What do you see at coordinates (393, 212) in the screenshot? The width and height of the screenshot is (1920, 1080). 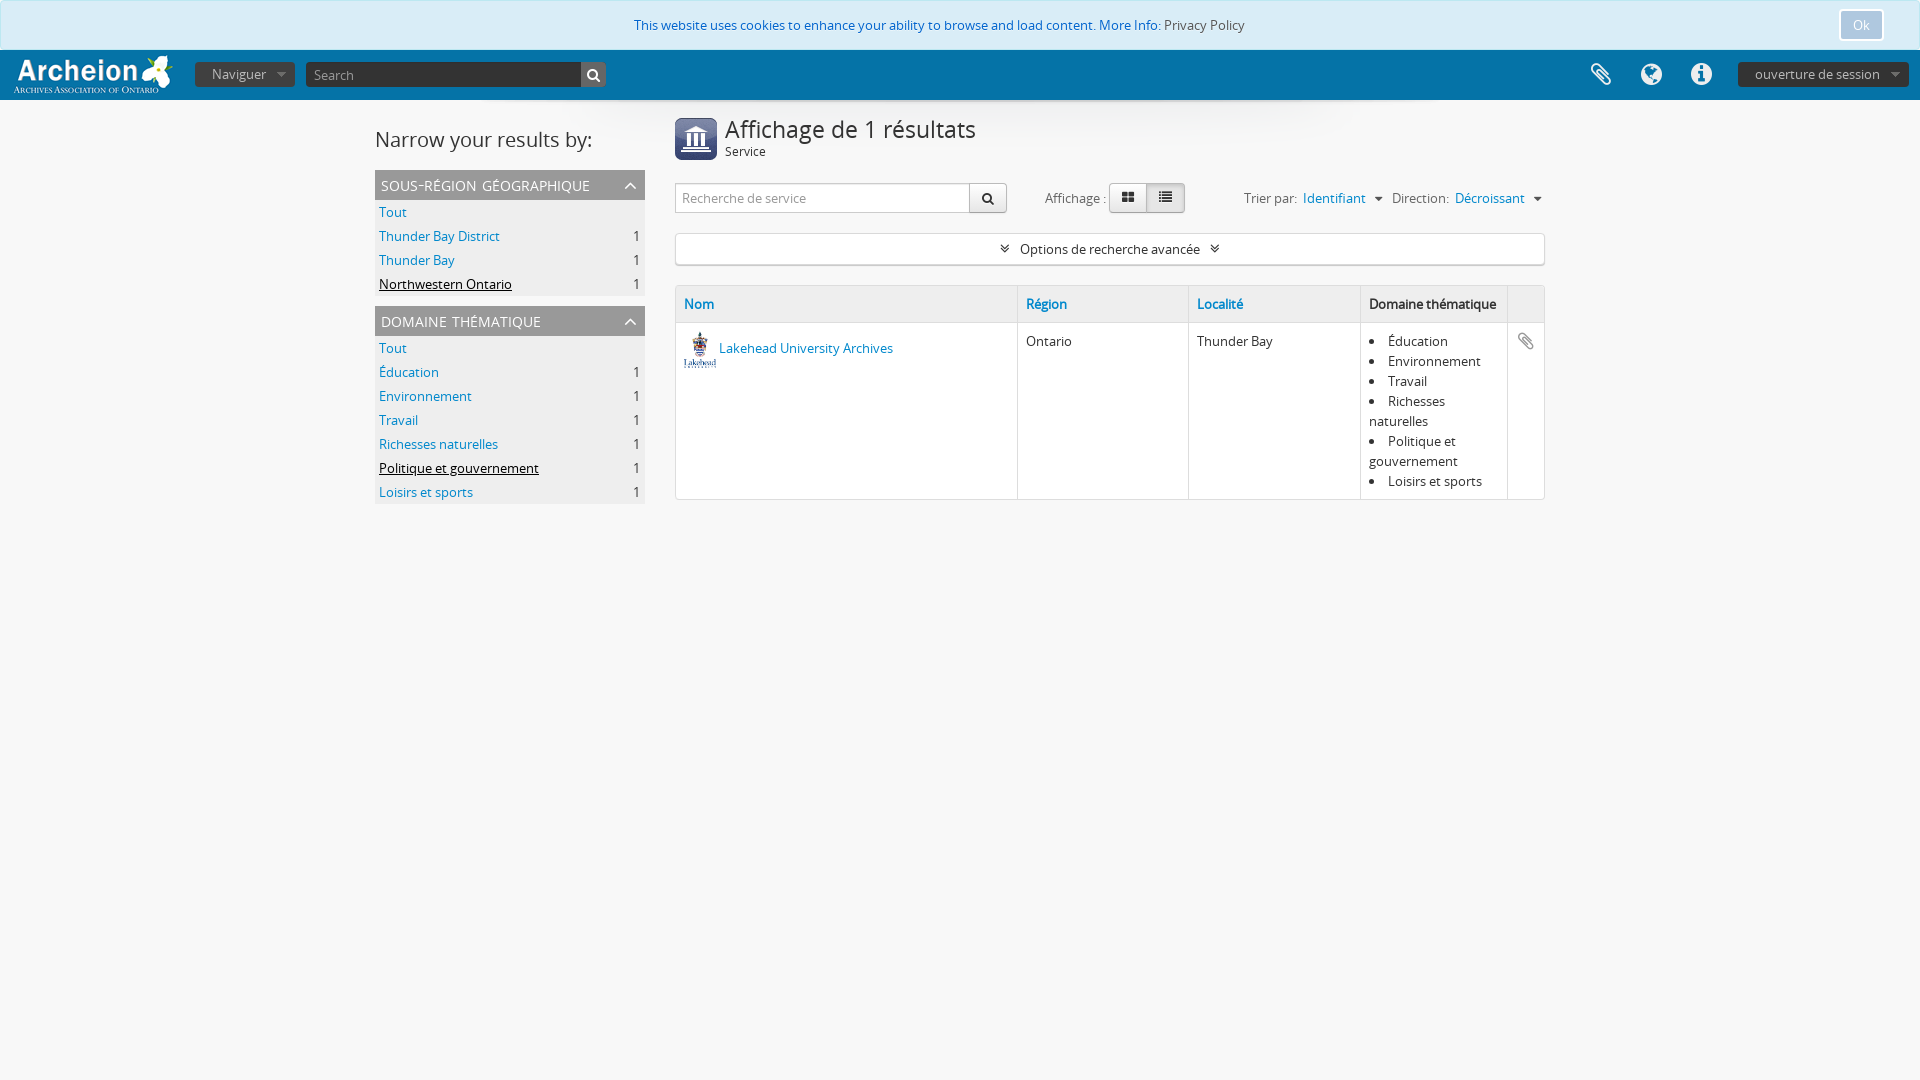 I see `Tout` at bounding box center [393, 212].